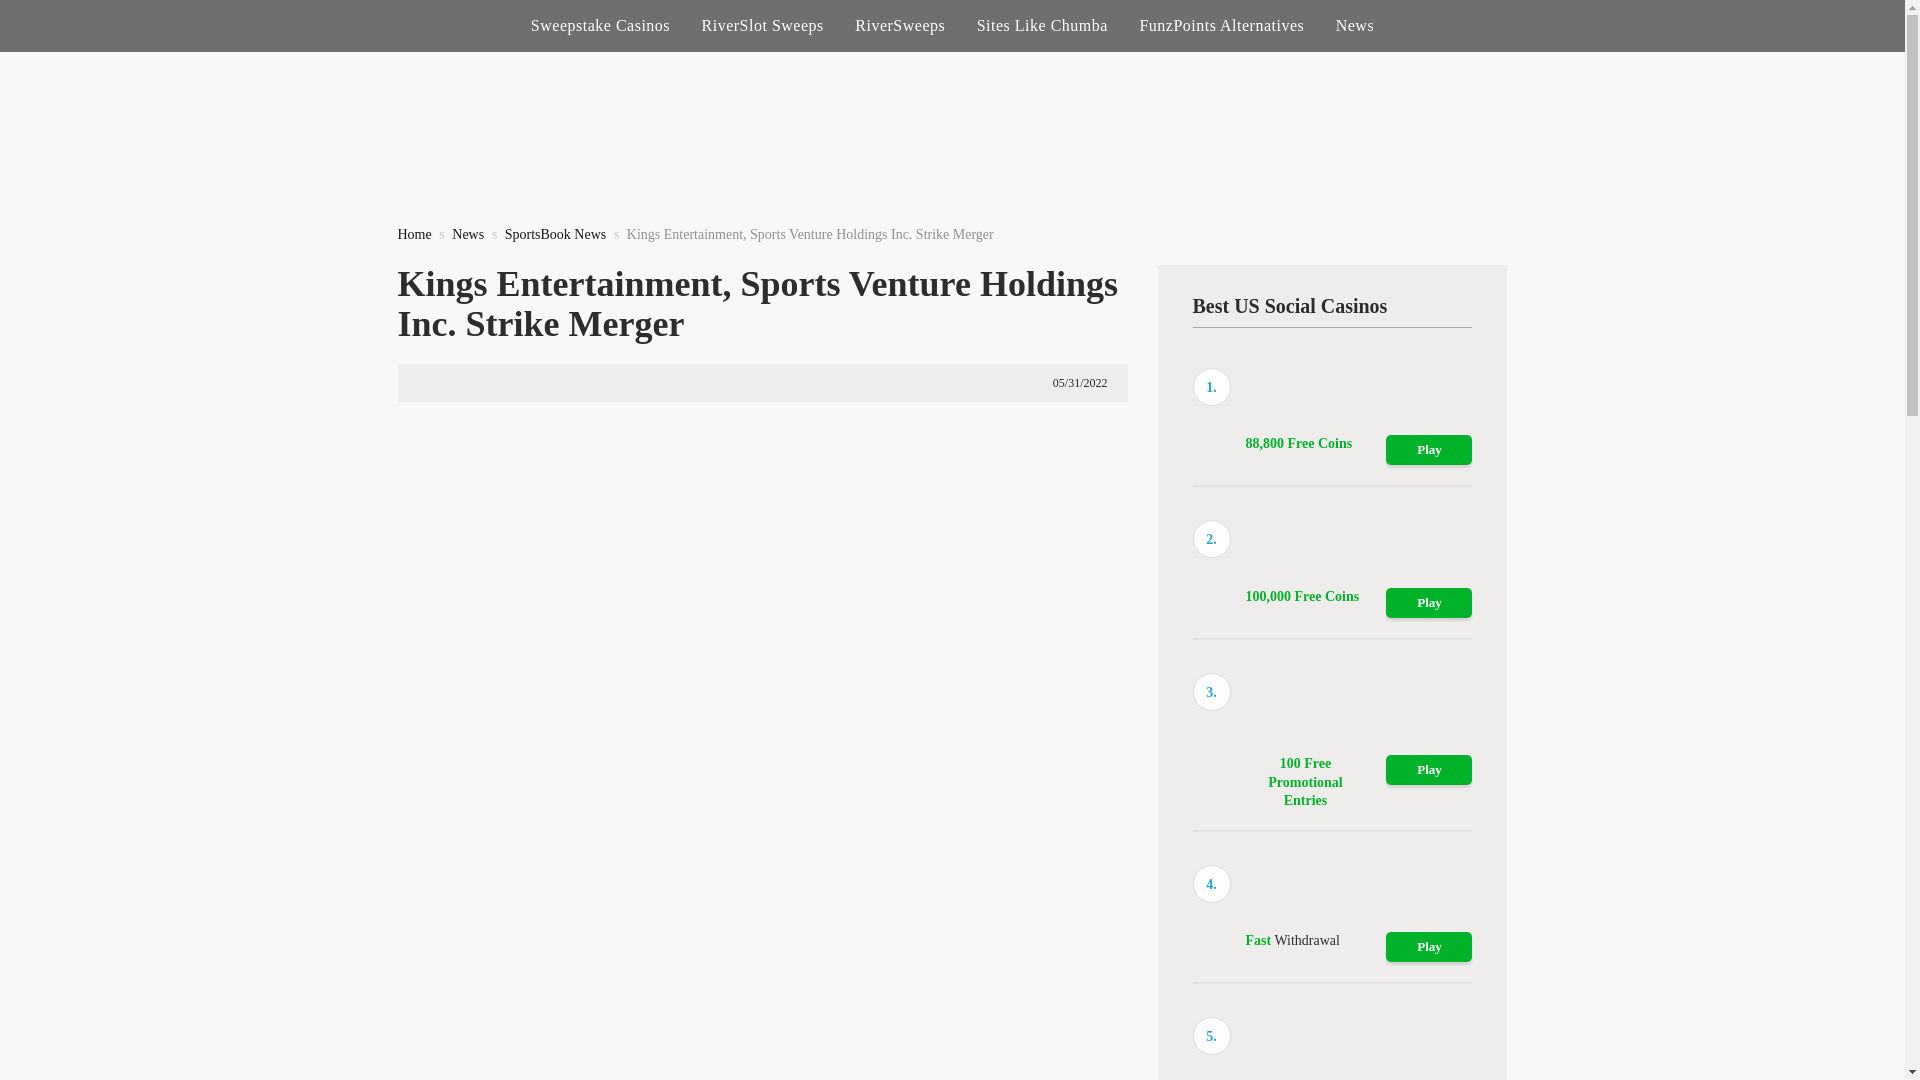  What do you see at coordinates (1429, 602) in the screenshot?
I see `Play` at bounding box center [1429, 602].